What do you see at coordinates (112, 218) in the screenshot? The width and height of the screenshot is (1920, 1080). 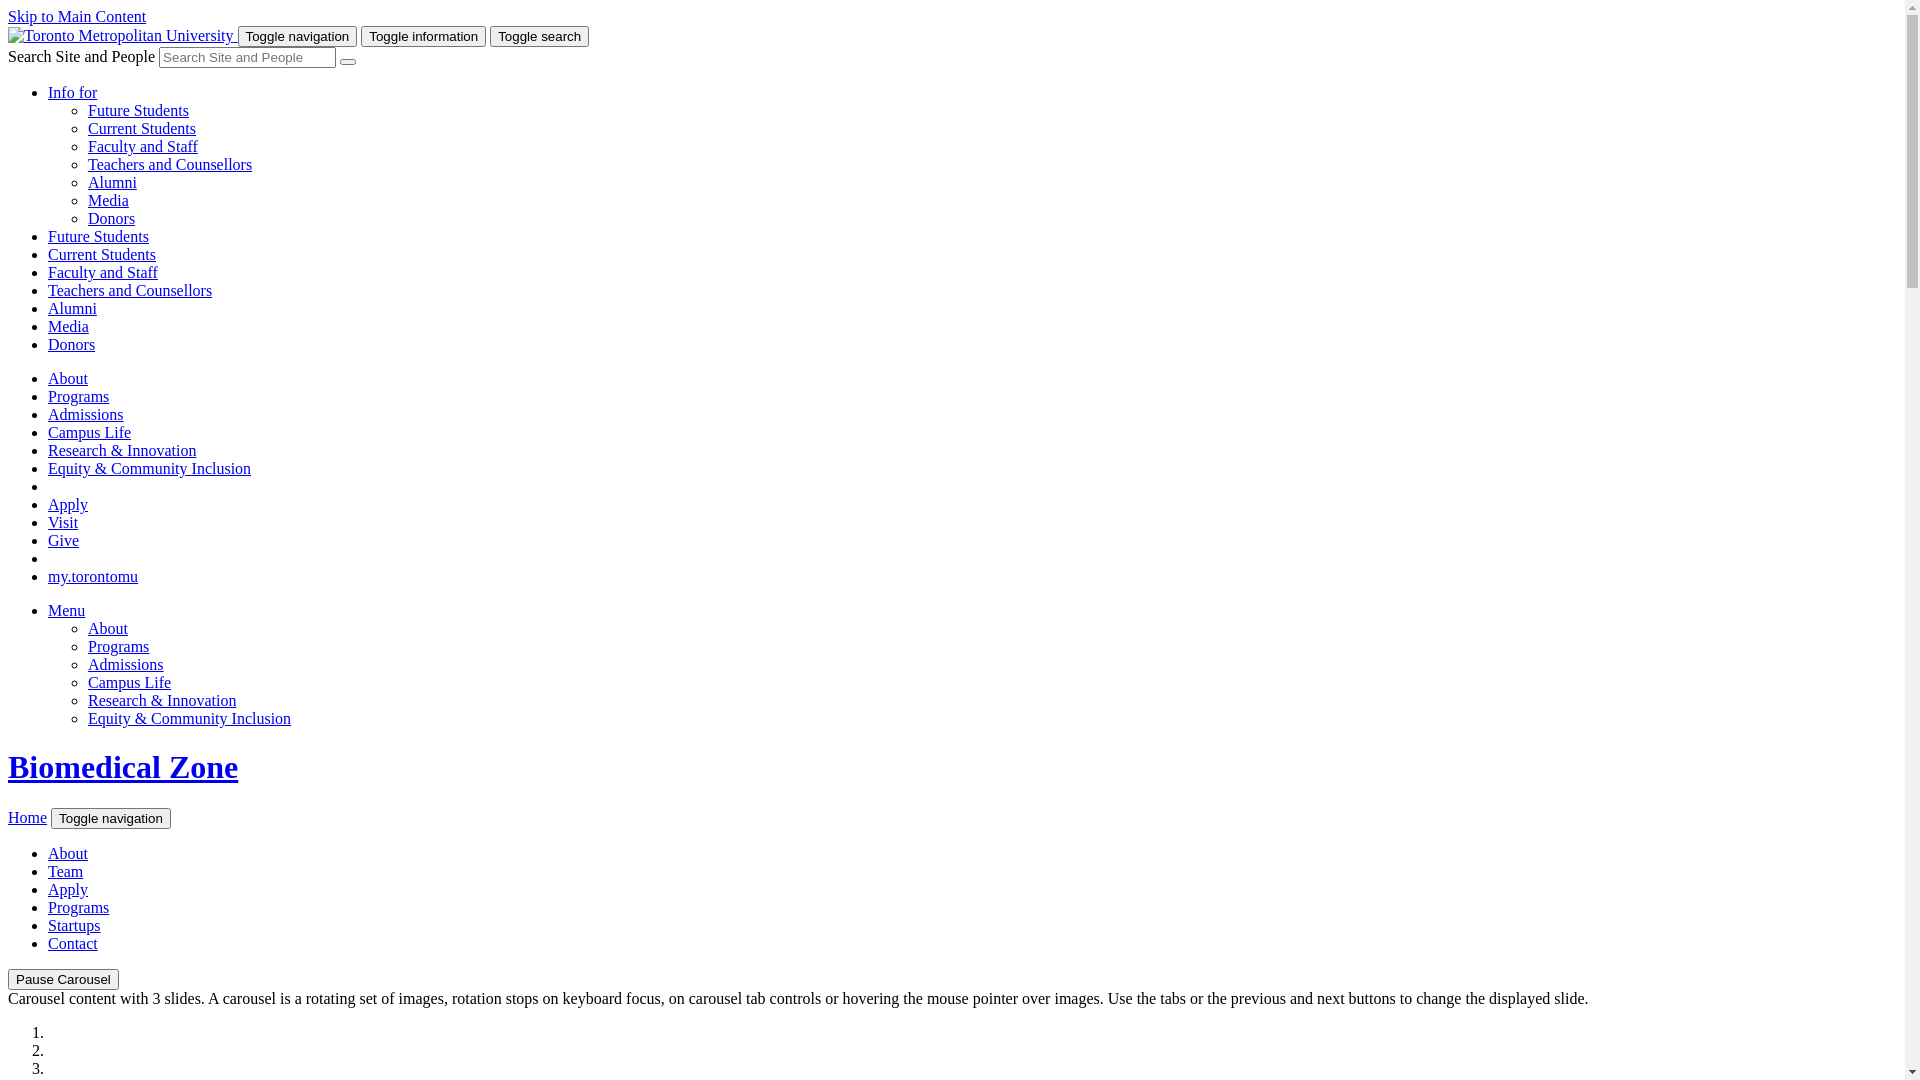 I see `Donors` at bounding box center [112, 218].